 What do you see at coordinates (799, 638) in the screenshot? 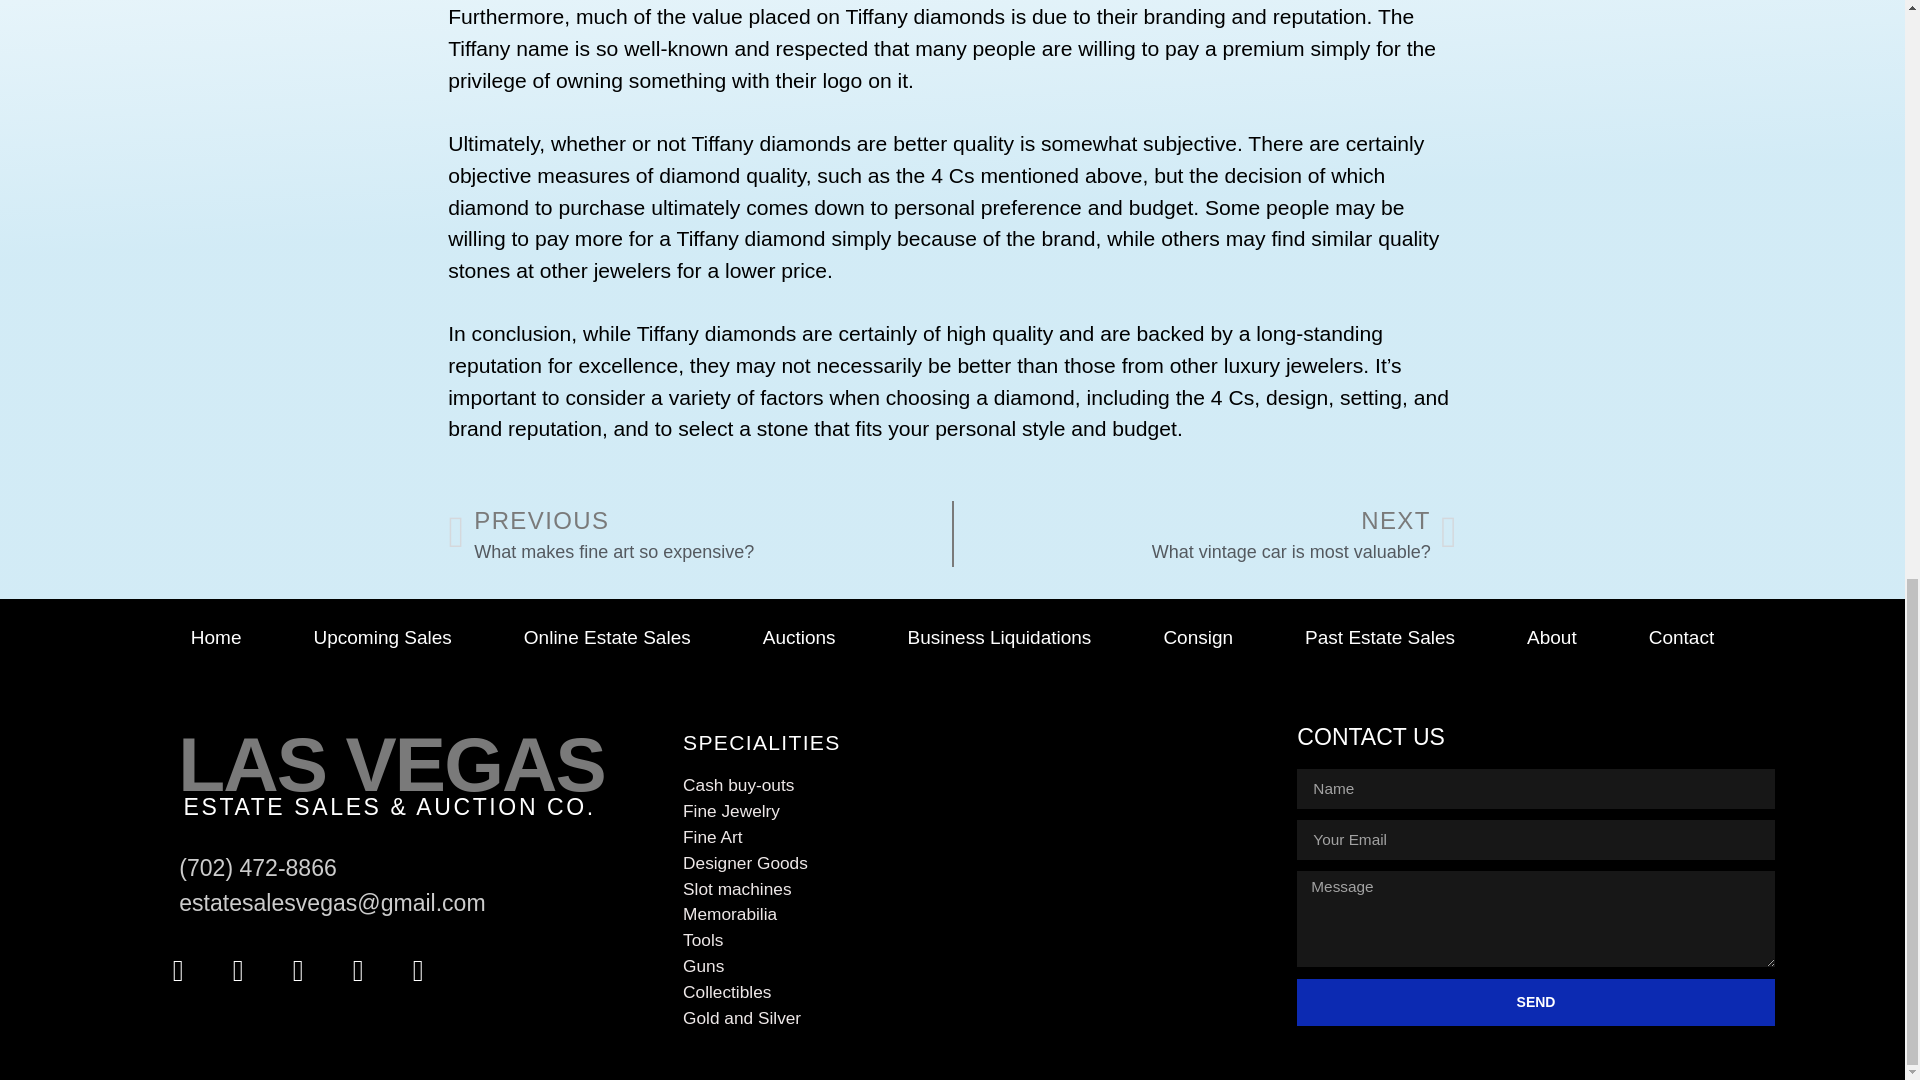
I see `Auctions` at bounding box center [799, 638].